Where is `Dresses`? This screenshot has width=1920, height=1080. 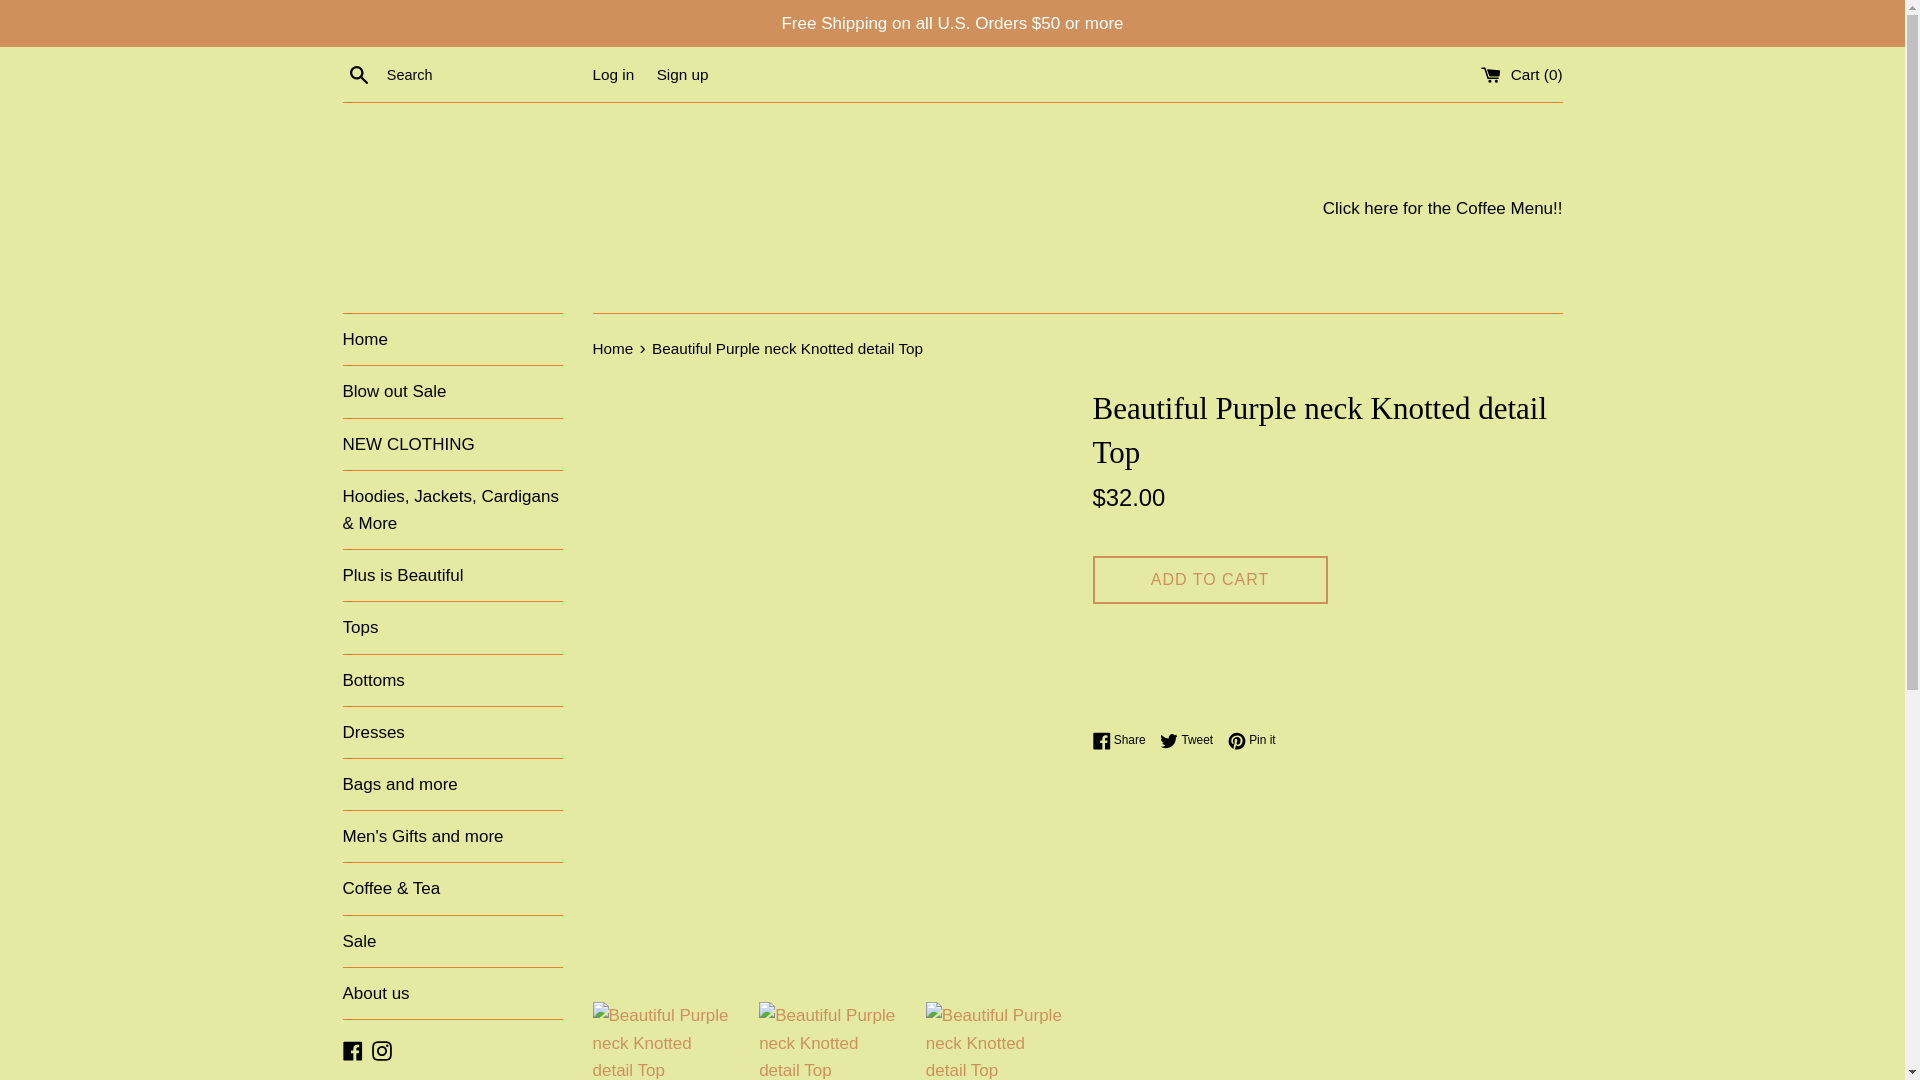
Dresses is located at coordinates (452, 732).